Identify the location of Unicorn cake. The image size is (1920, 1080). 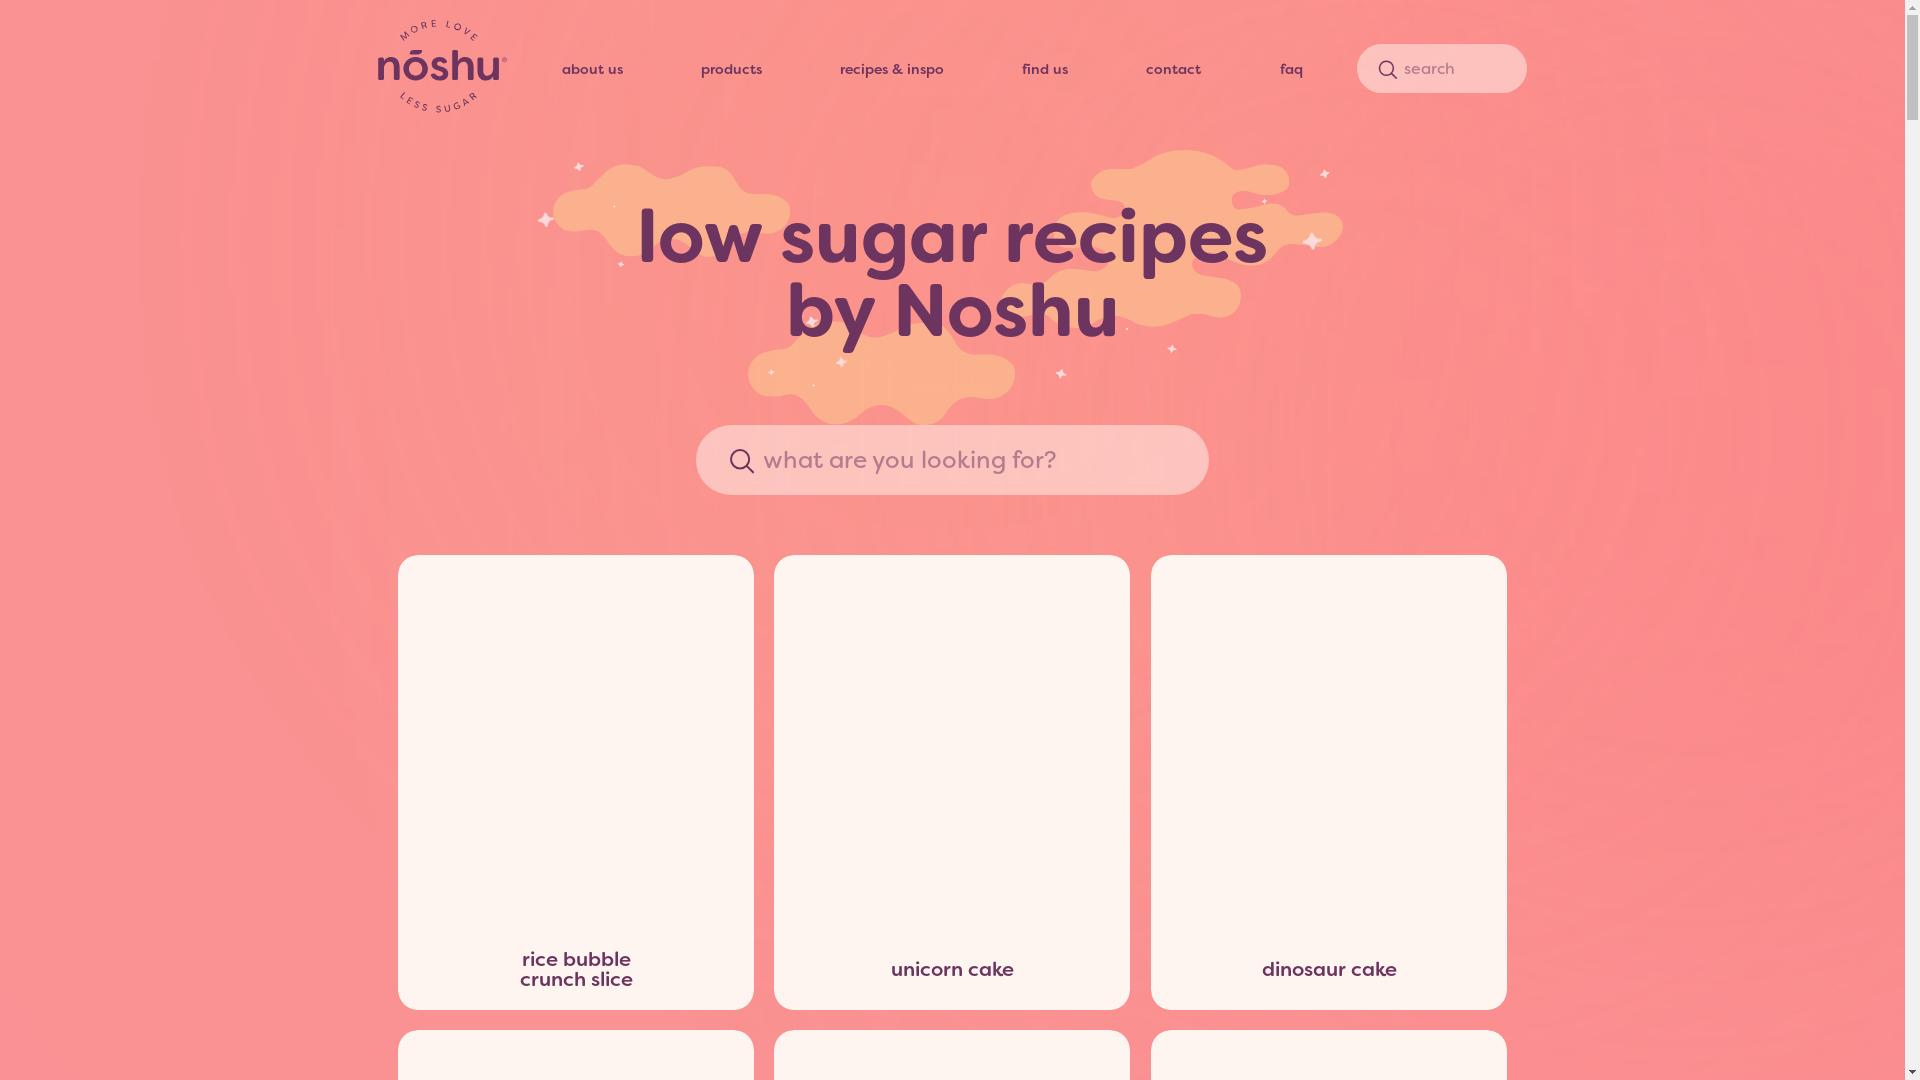
(952, 742).